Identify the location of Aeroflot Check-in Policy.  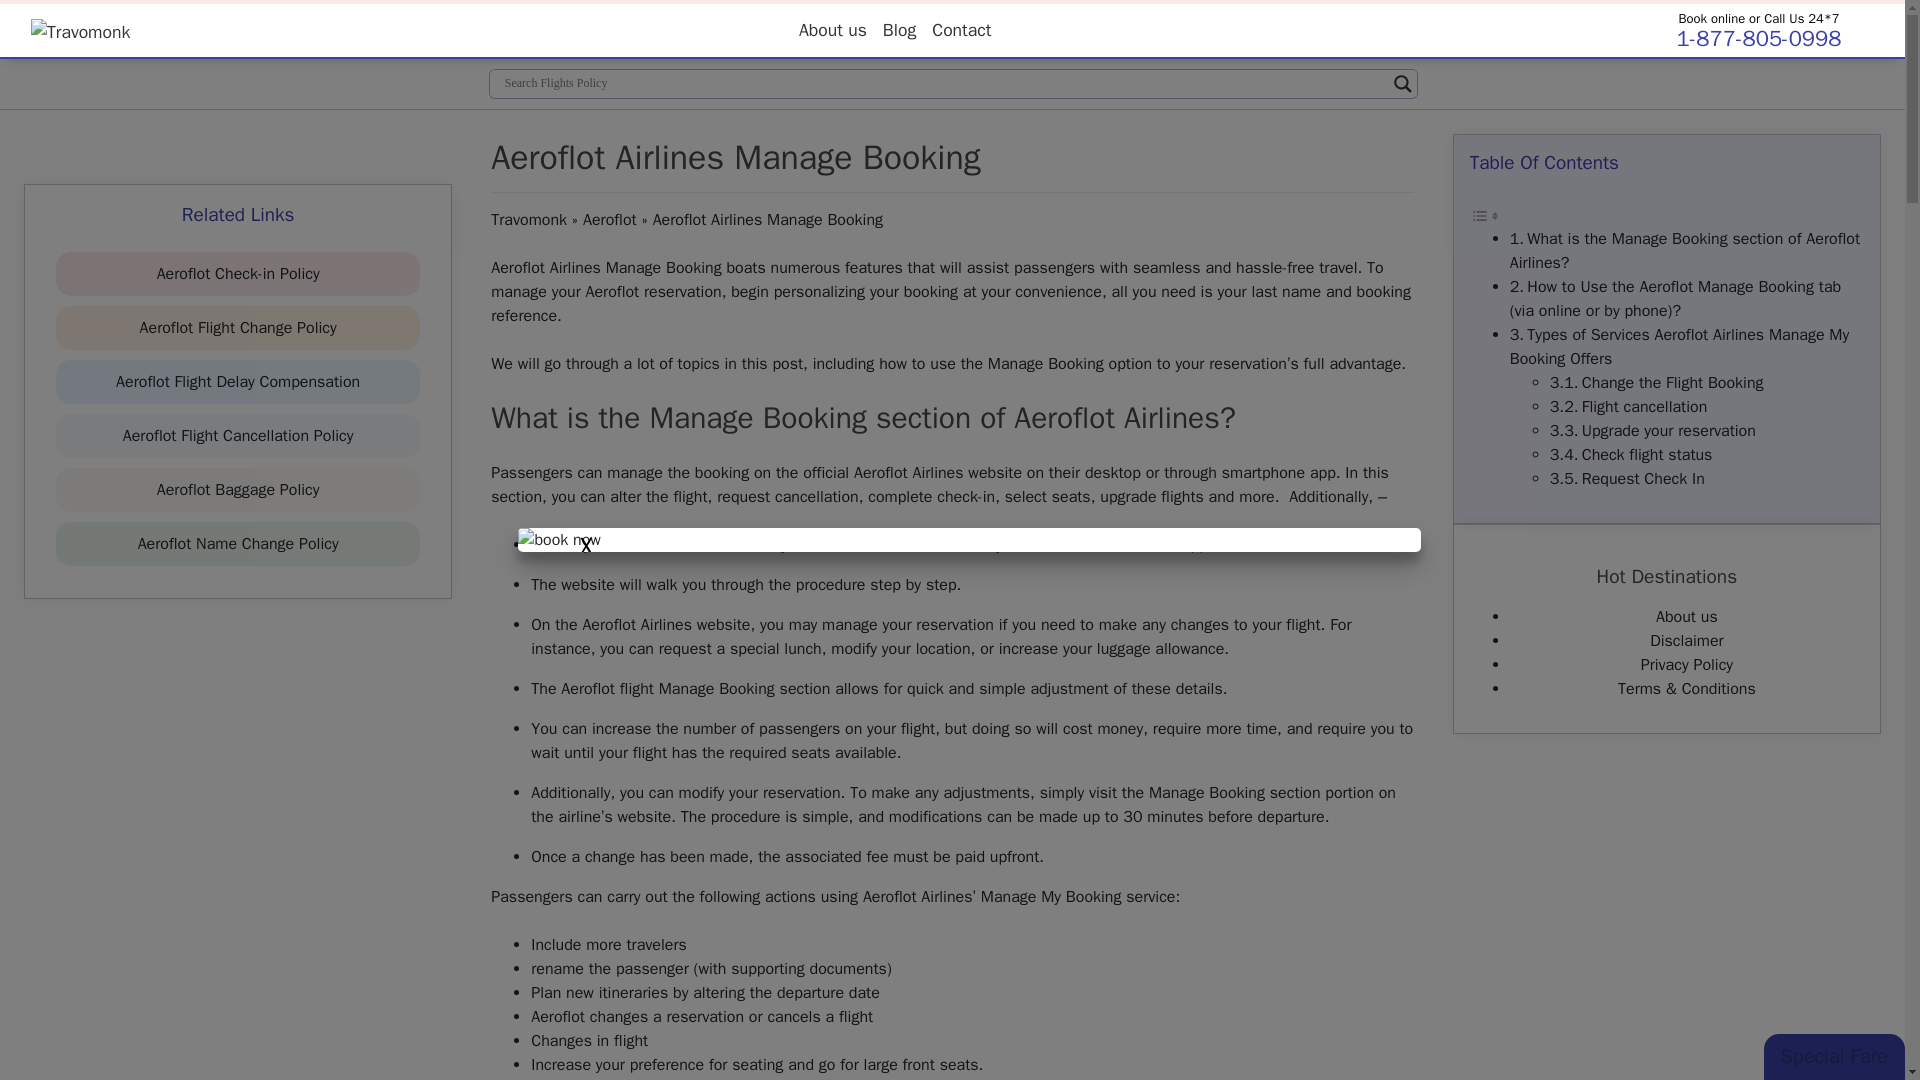
(238, 274).